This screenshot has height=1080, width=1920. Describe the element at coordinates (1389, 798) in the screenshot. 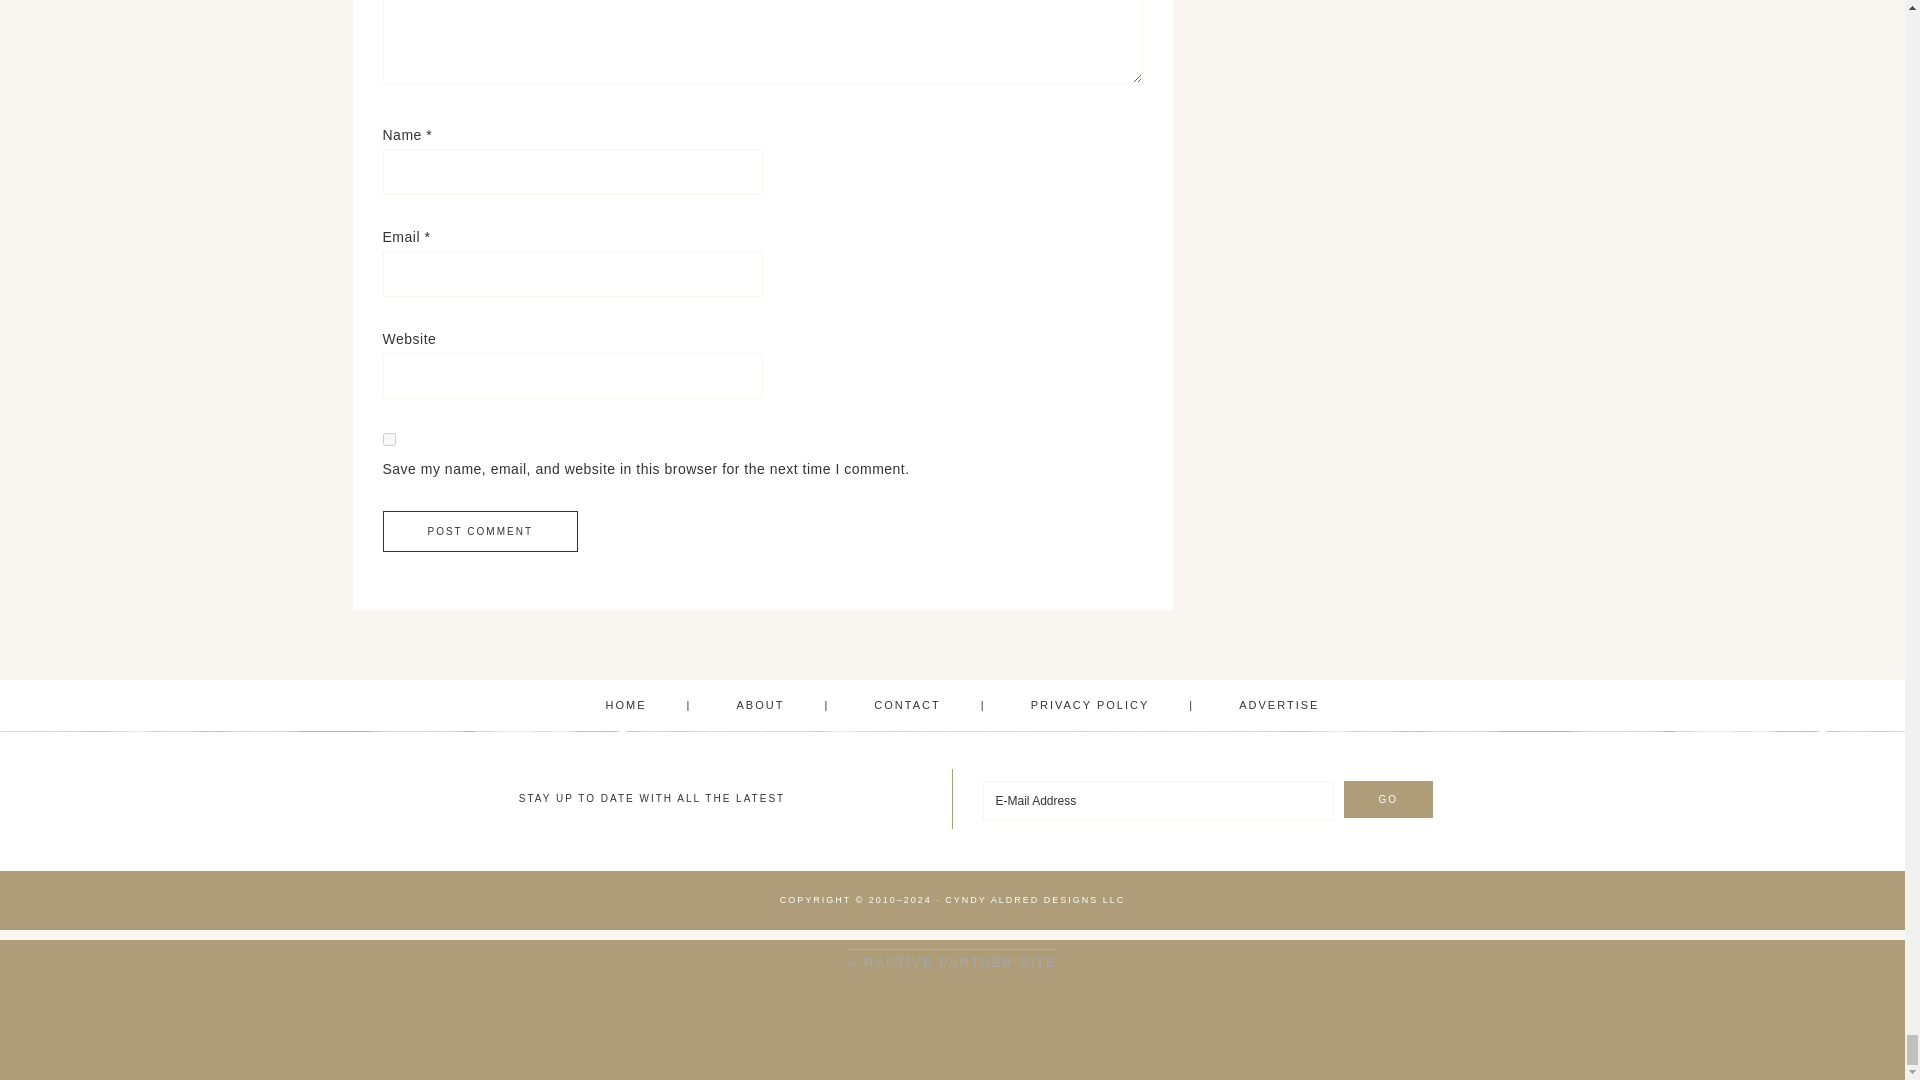

I see `Go` at that location.